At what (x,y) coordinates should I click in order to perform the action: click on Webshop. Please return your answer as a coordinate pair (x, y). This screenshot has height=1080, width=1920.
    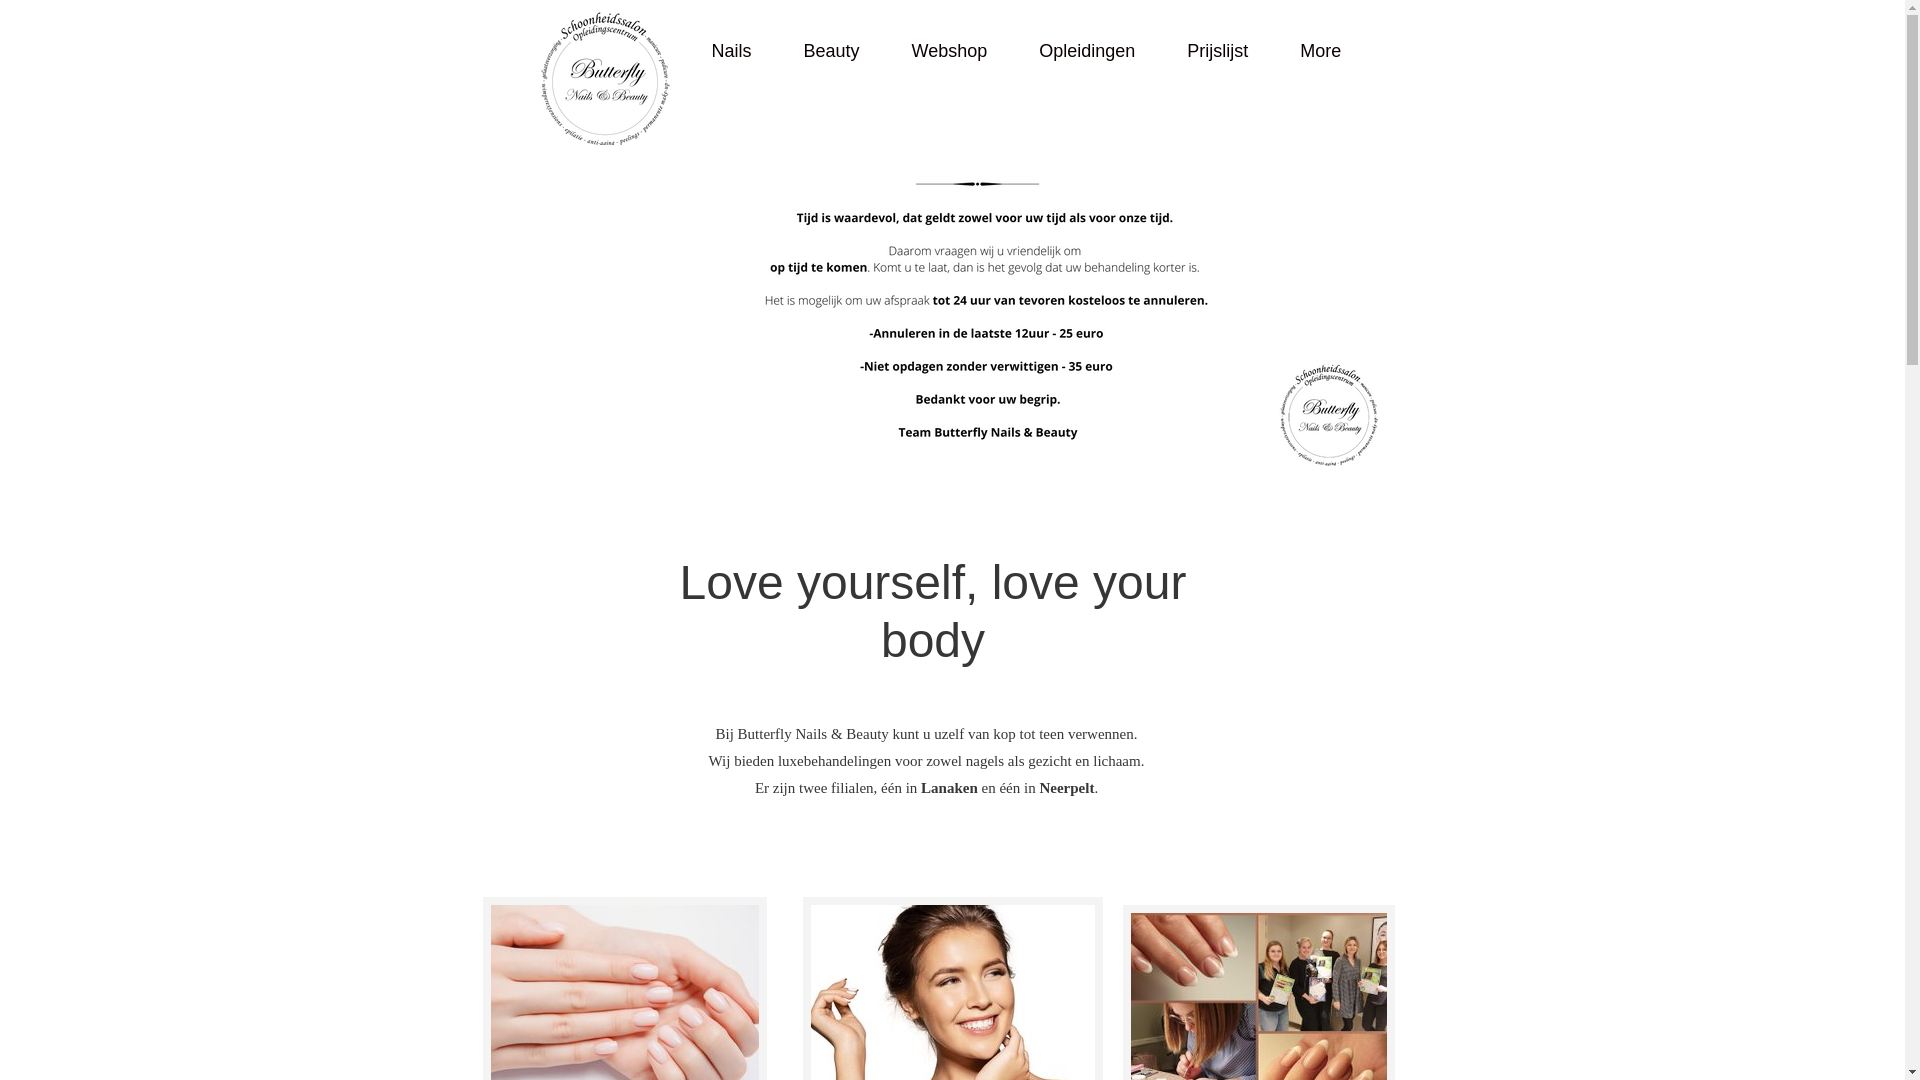
    Looking at the image, I should click on (950, 51).